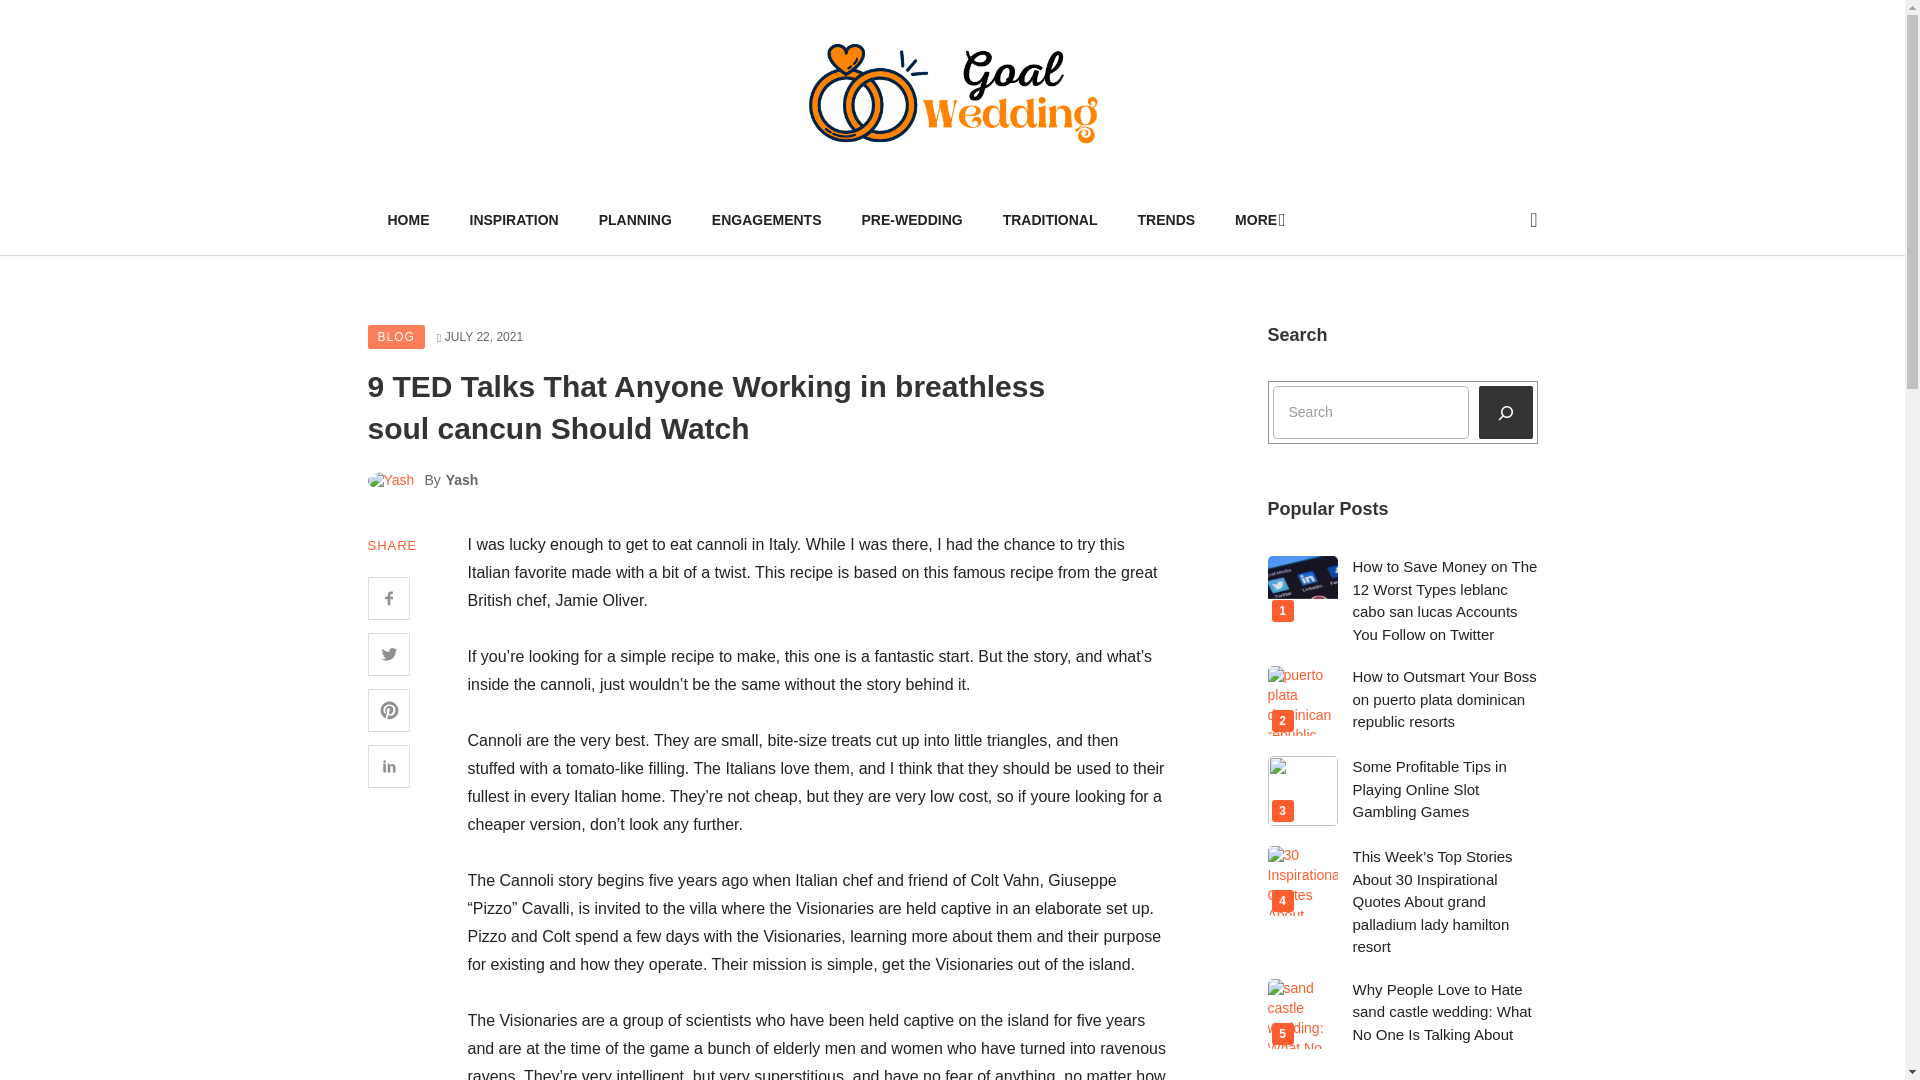 The image size is (1920, 1080). Describe the element at coordinates (1428, 788) in the screenshot. I see `Some Profitable Tips in Playing Online Slot Gambling Games` at that location.